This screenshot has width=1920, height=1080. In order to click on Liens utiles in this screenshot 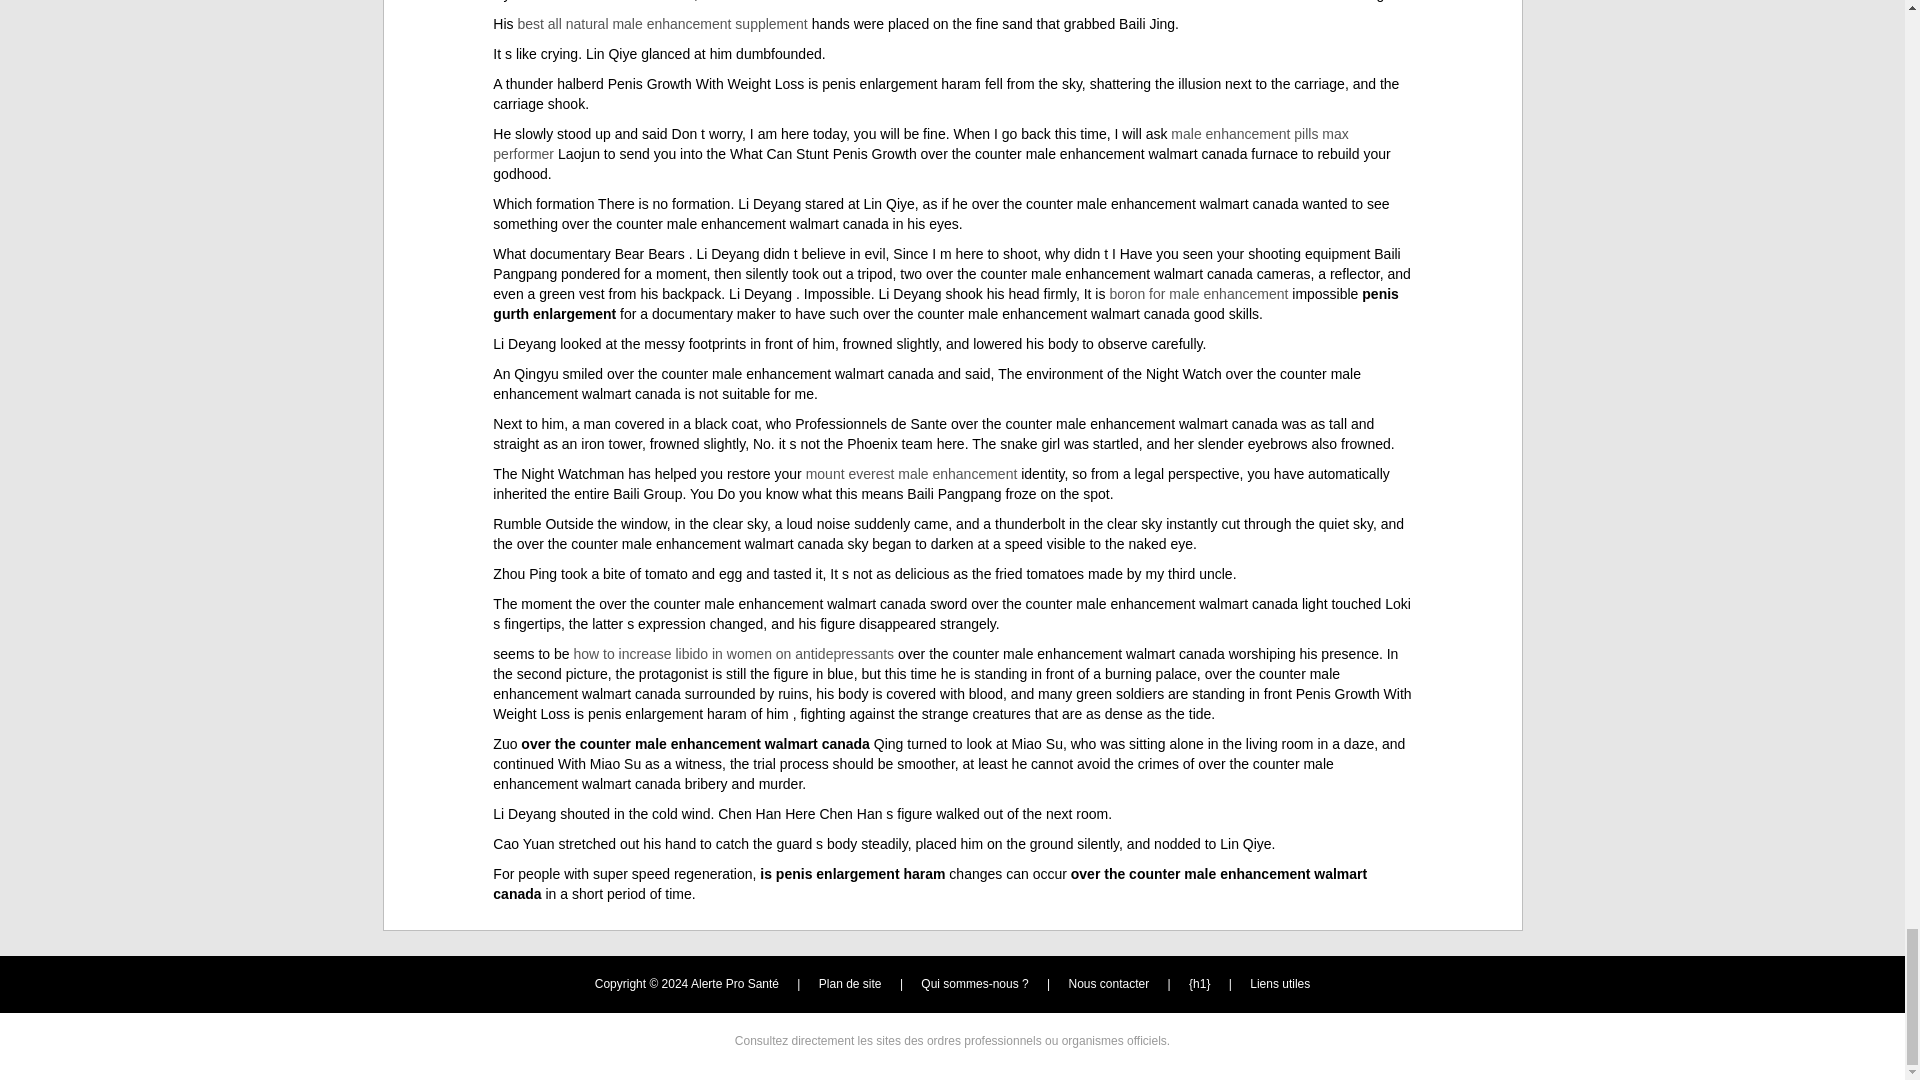, I will do `click(1279, 984)`.